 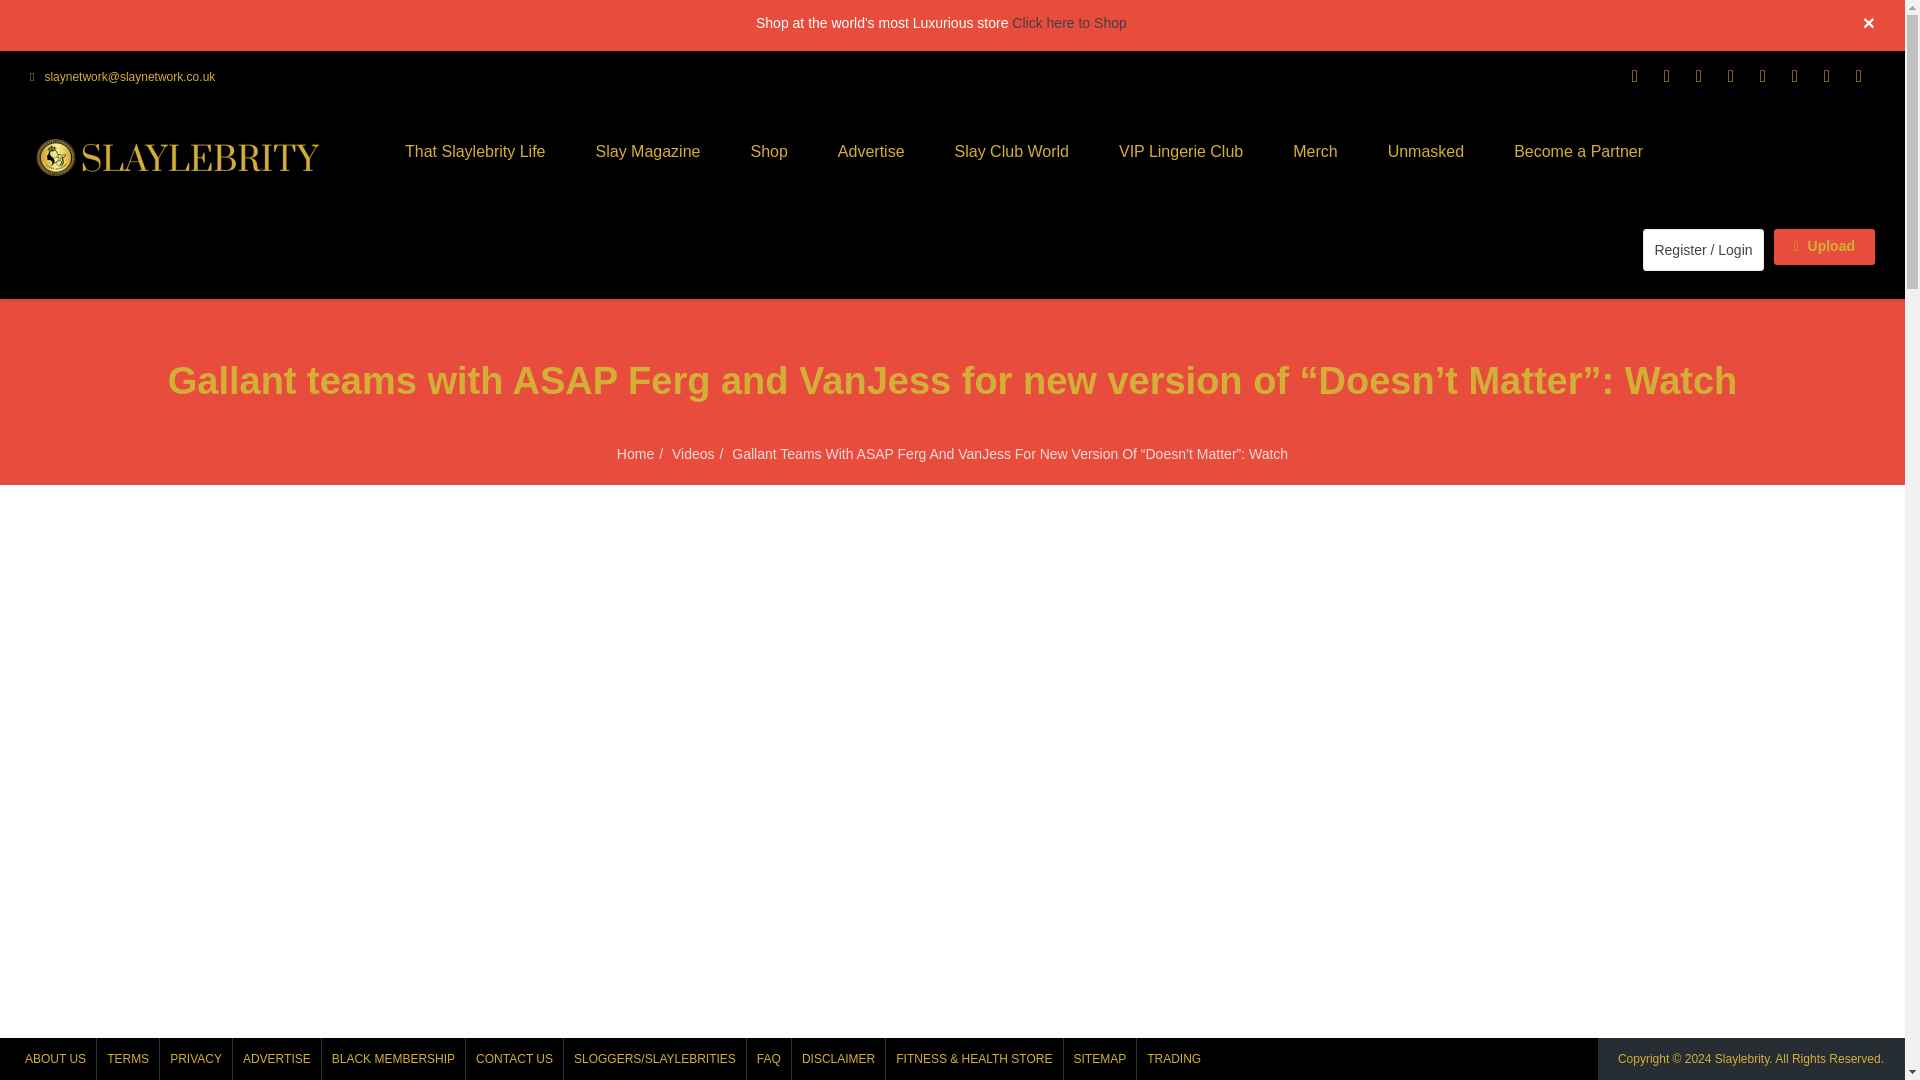 I want to click on Become a Partner, so click(x=1578, y=151).